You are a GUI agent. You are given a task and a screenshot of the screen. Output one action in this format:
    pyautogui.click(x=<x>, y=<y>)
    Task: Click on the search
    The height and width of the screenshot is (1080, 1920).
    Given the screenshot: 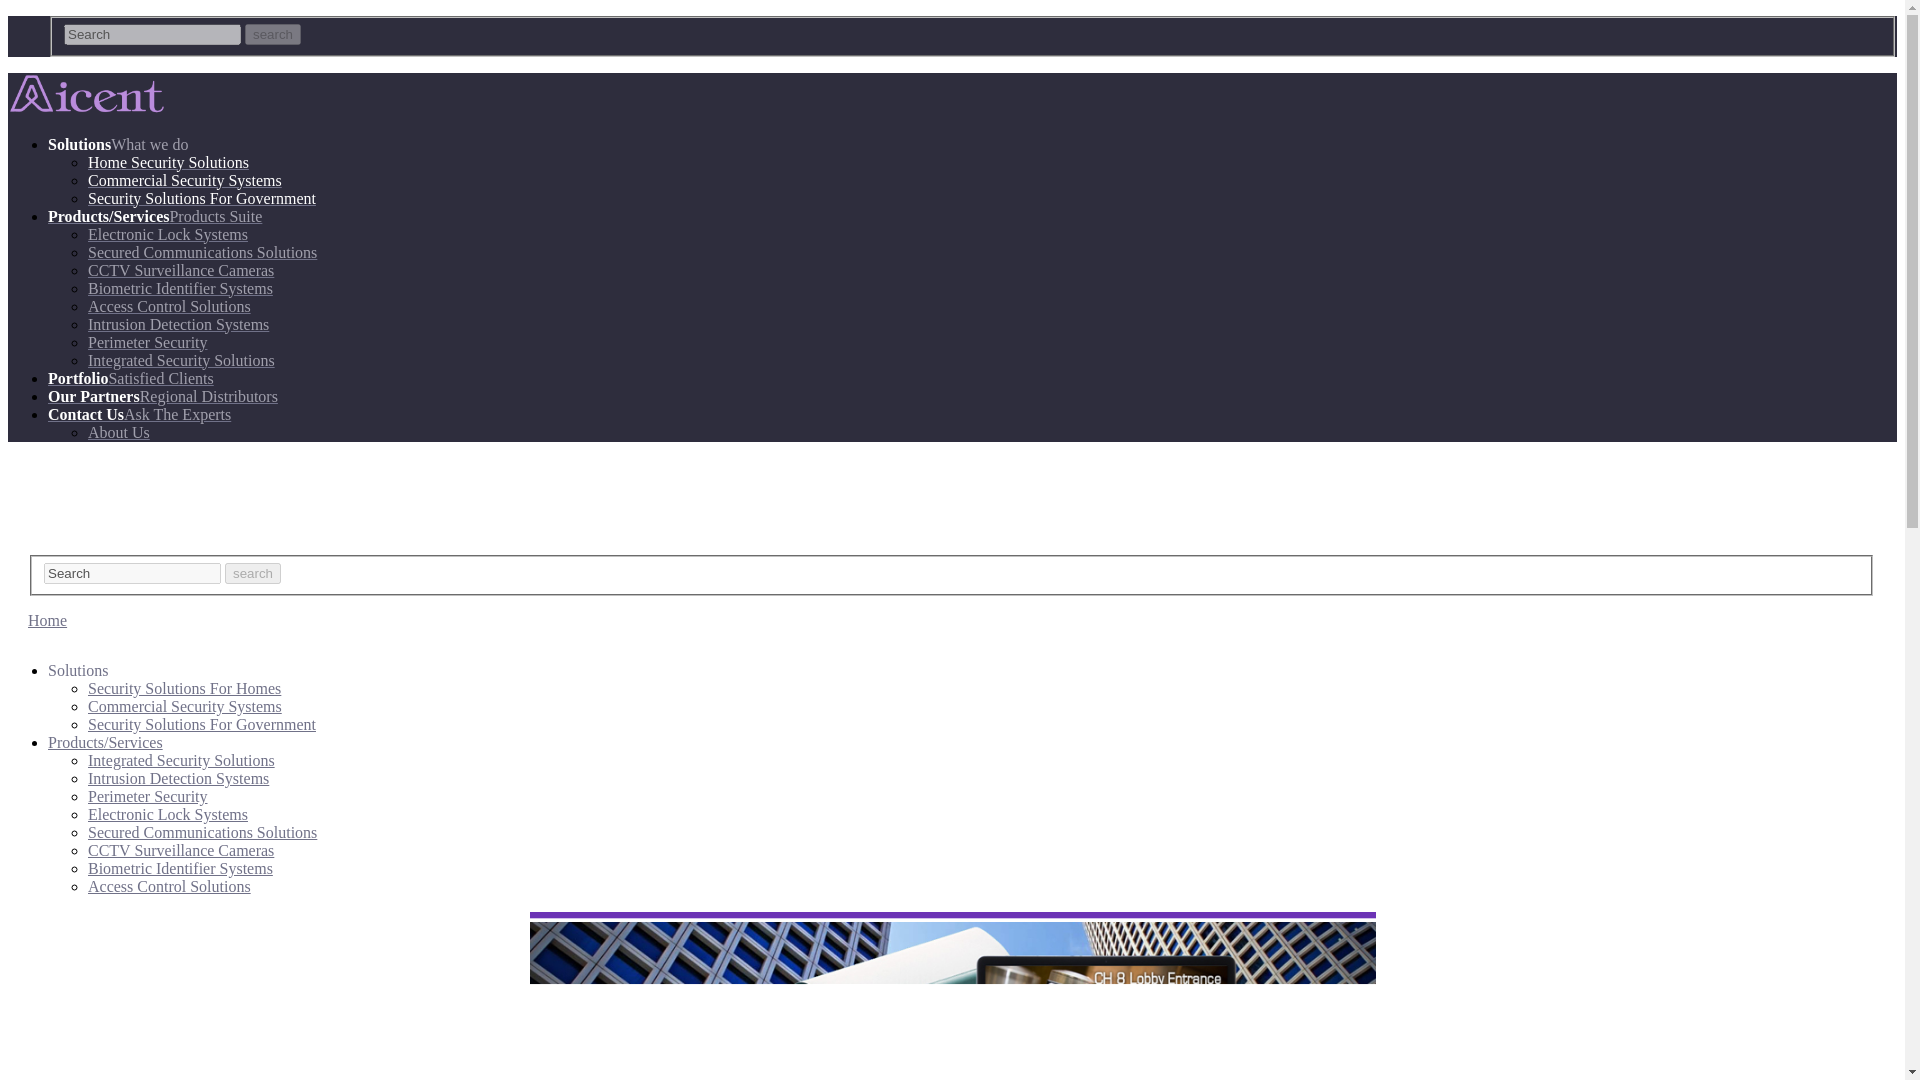 What is the action you would take?
    pyautogui.click(x=252, y=573)
    